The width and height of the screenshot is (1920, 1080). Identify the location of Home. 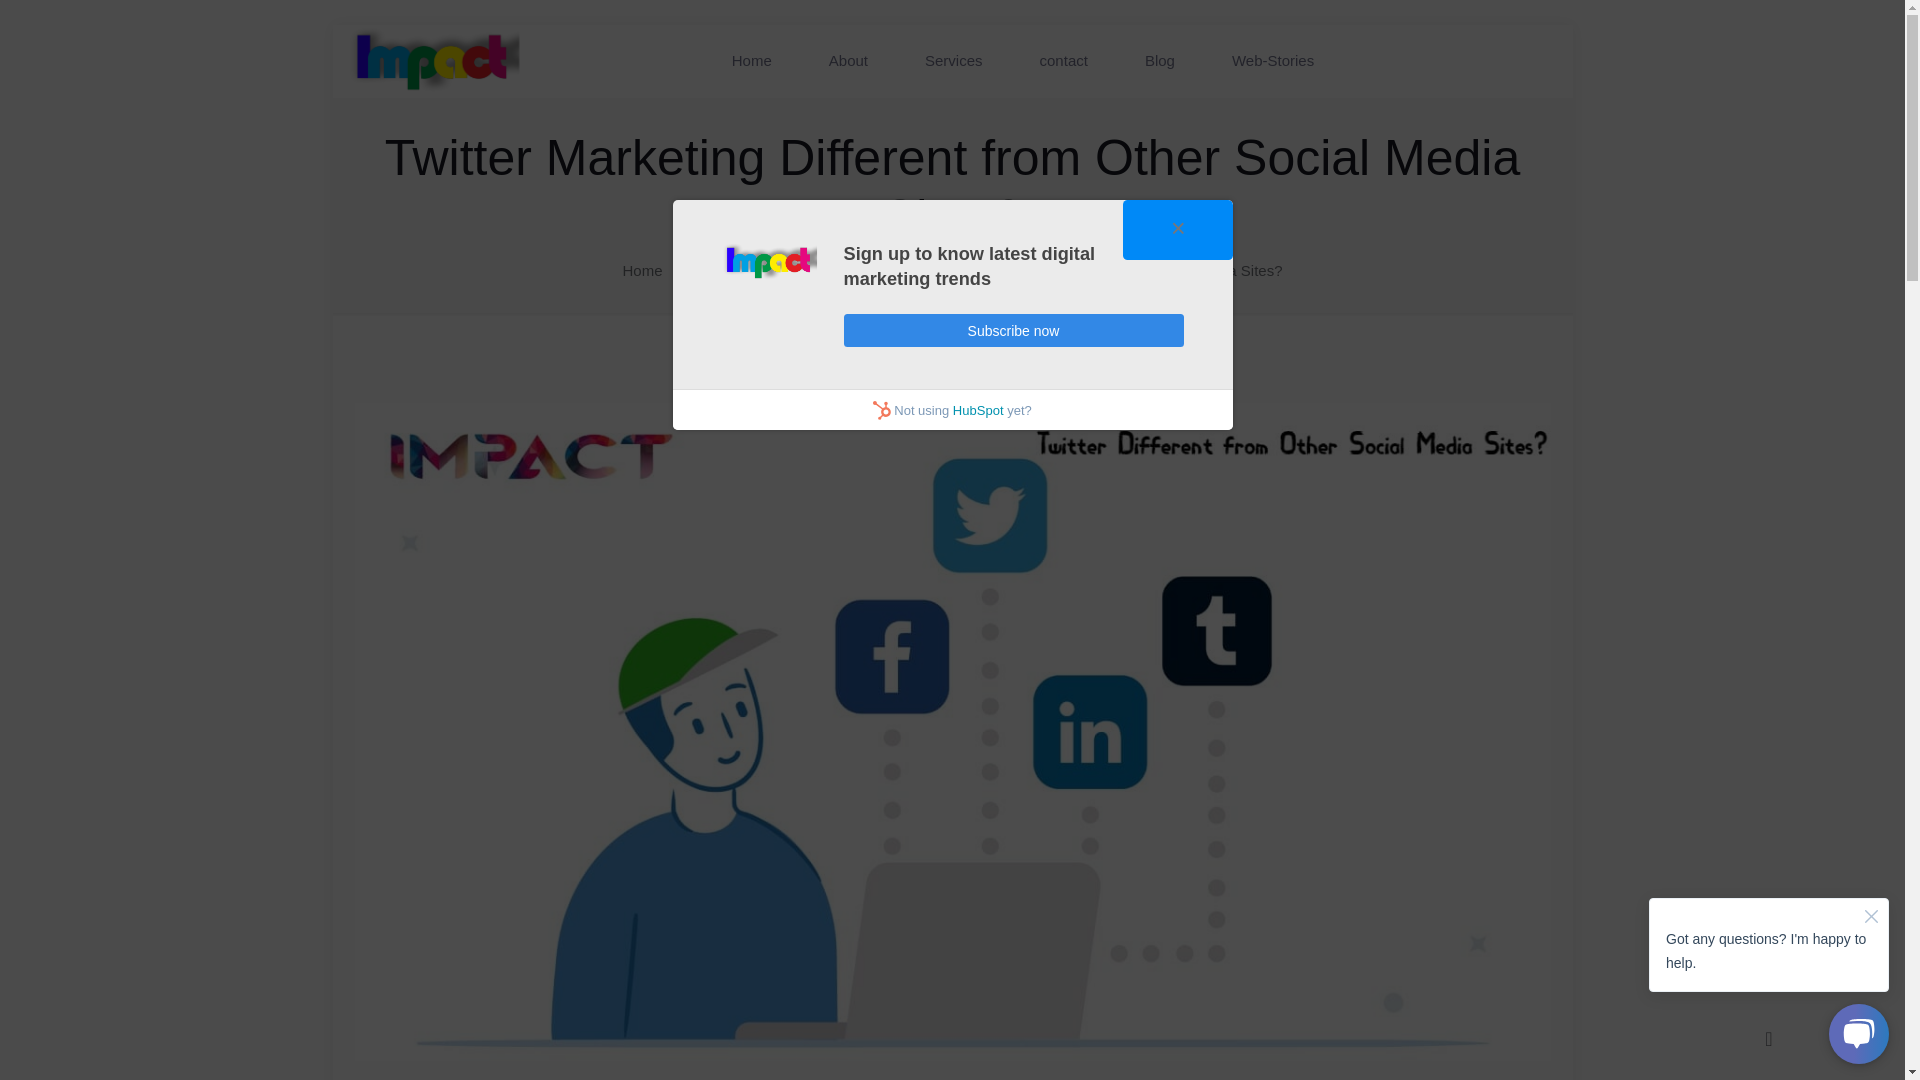
(952, 80).